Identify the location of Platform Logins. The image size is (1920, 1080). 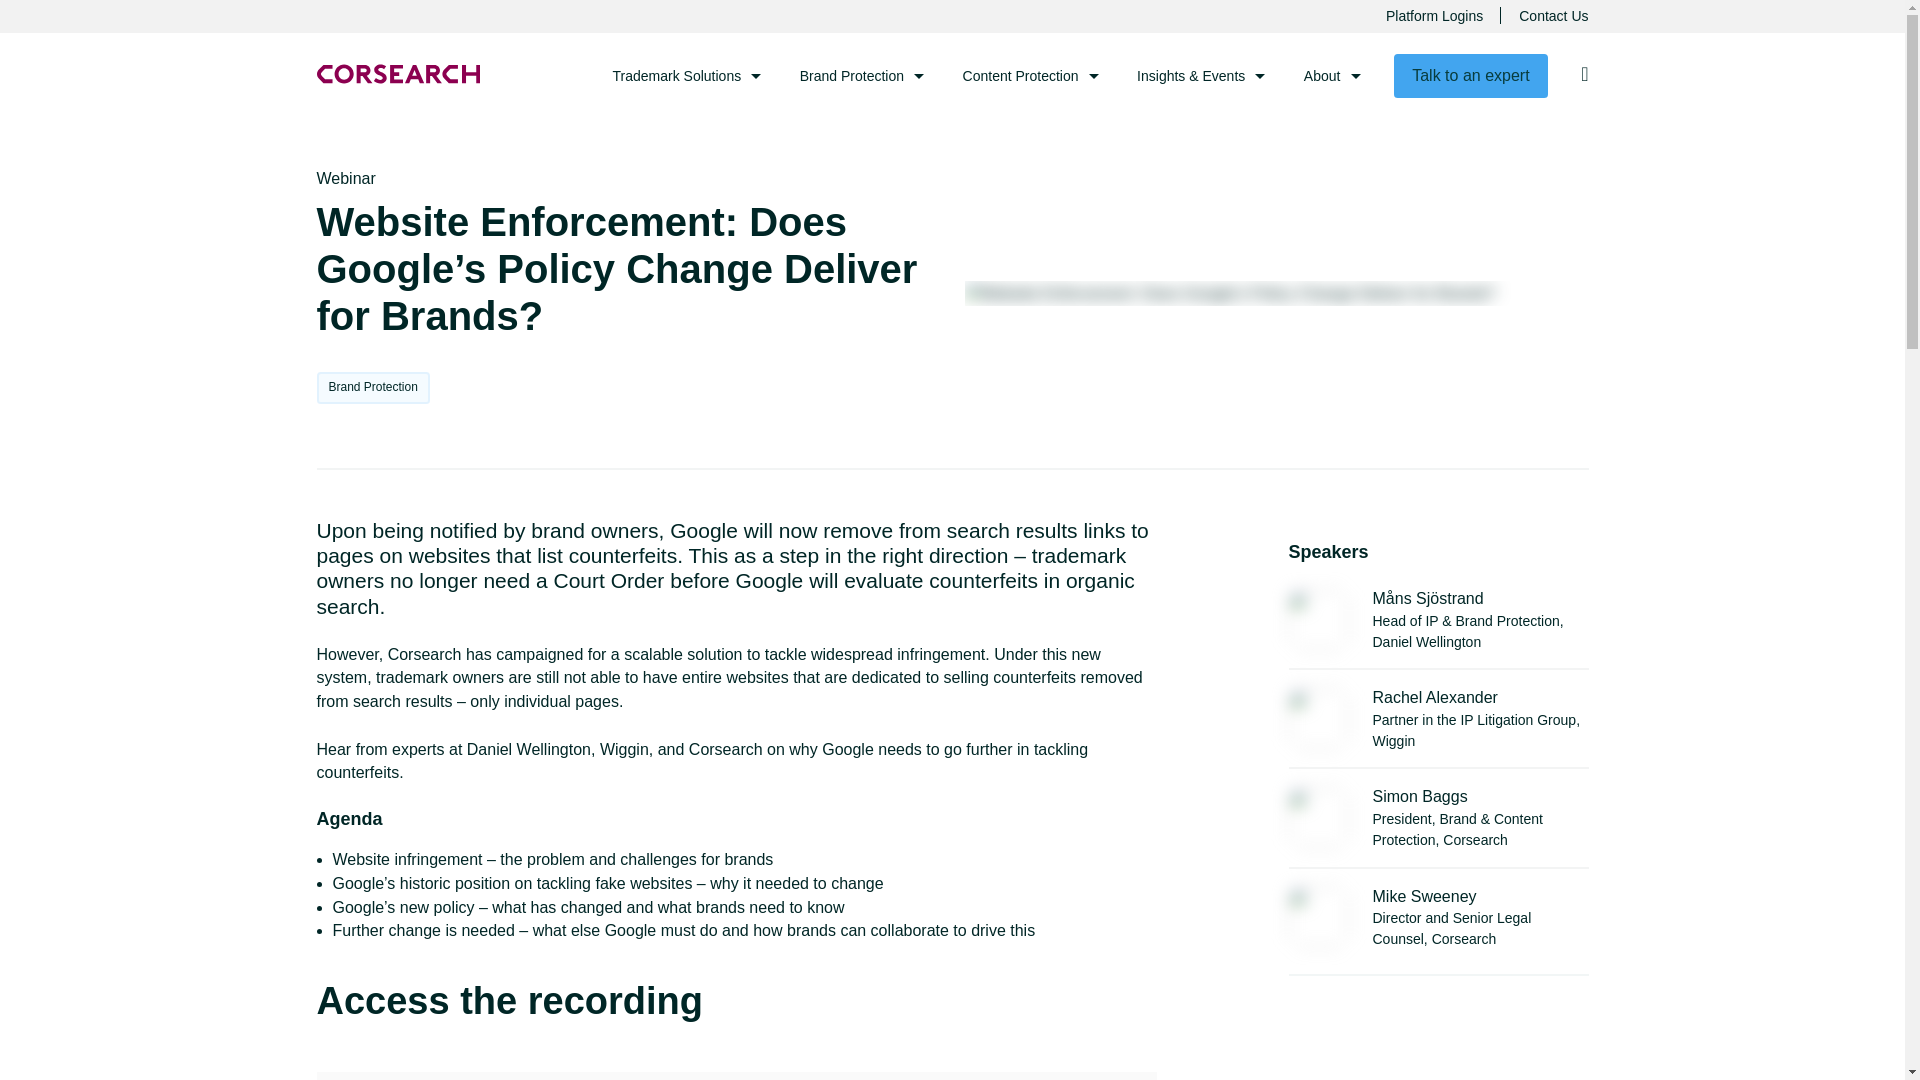
(1434, 16).